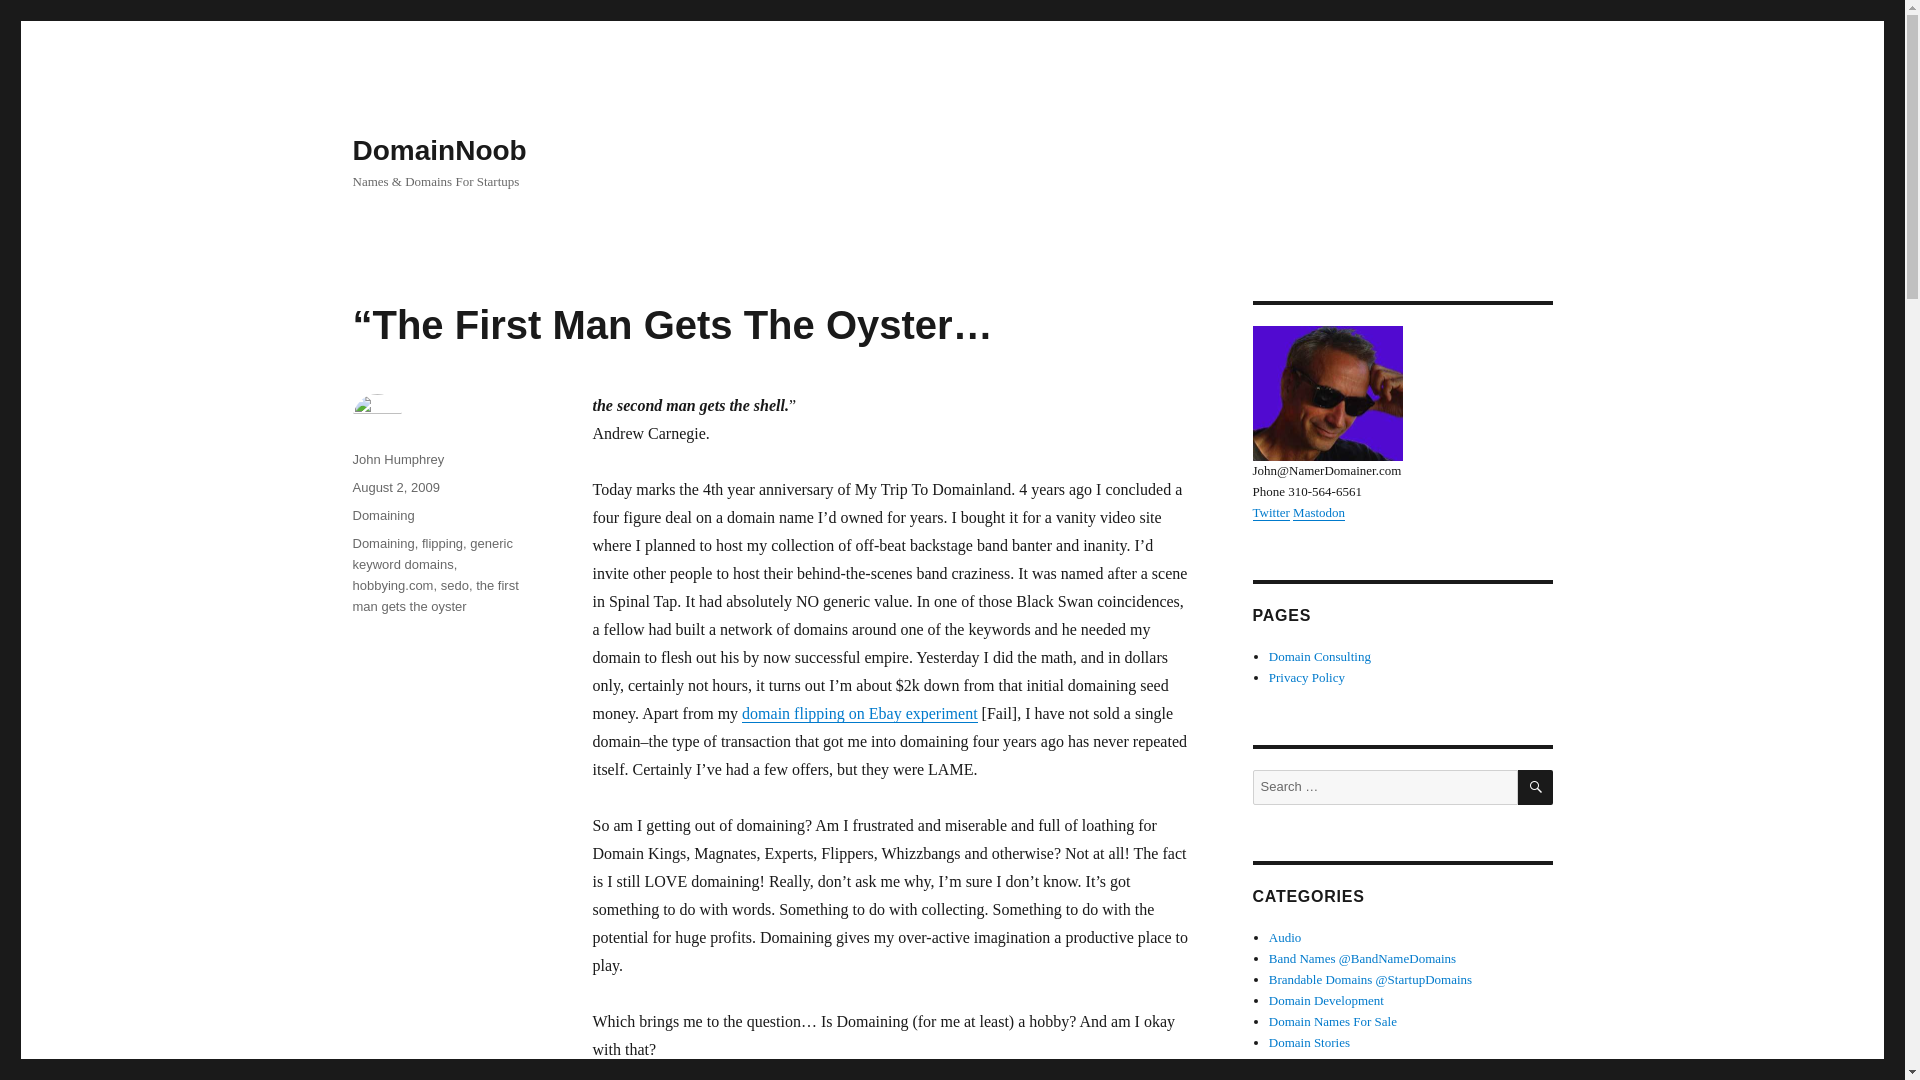 The height and width of the screenshot is (1080, 1920). Describe the element at coordinates (395, 486) in the screenshot. I see `August 2, 2009` at that location.